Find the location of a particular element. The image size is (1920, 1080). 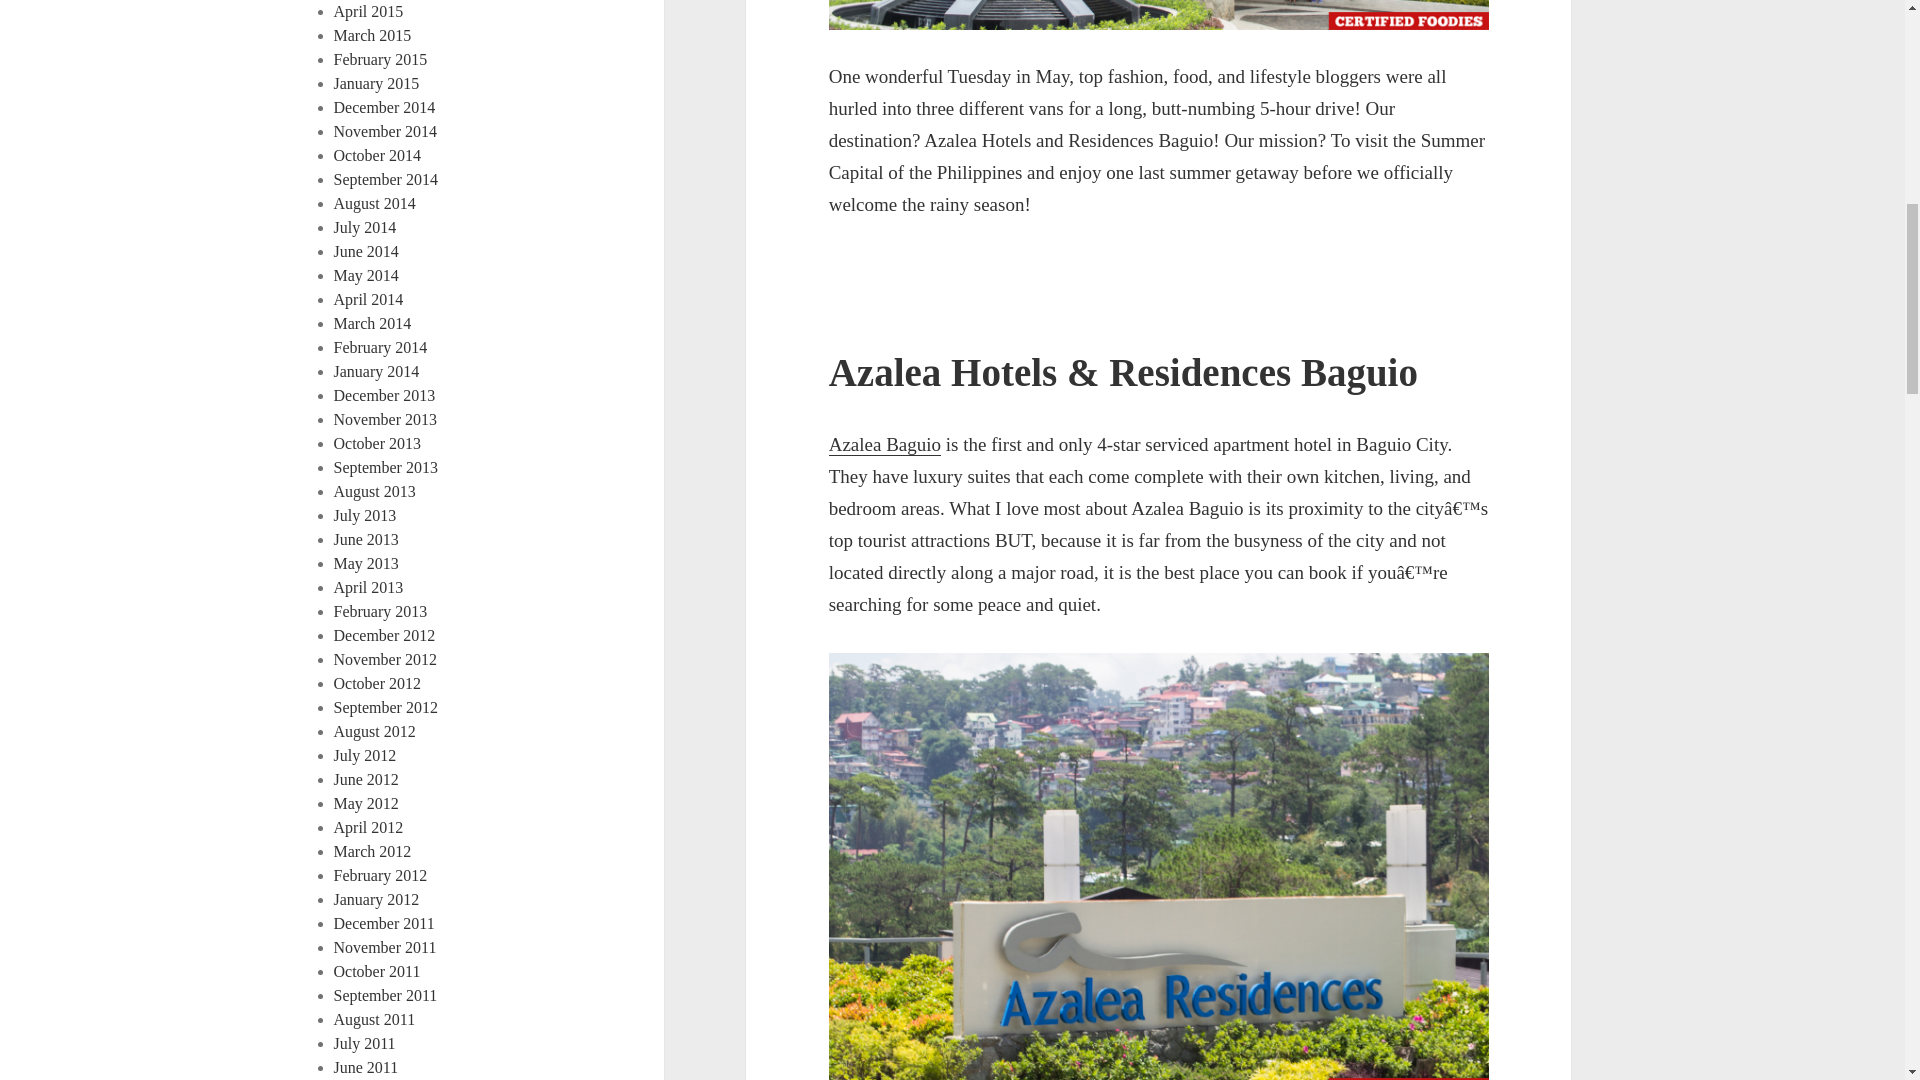

December 2014 is located at coordinates (384, 107).